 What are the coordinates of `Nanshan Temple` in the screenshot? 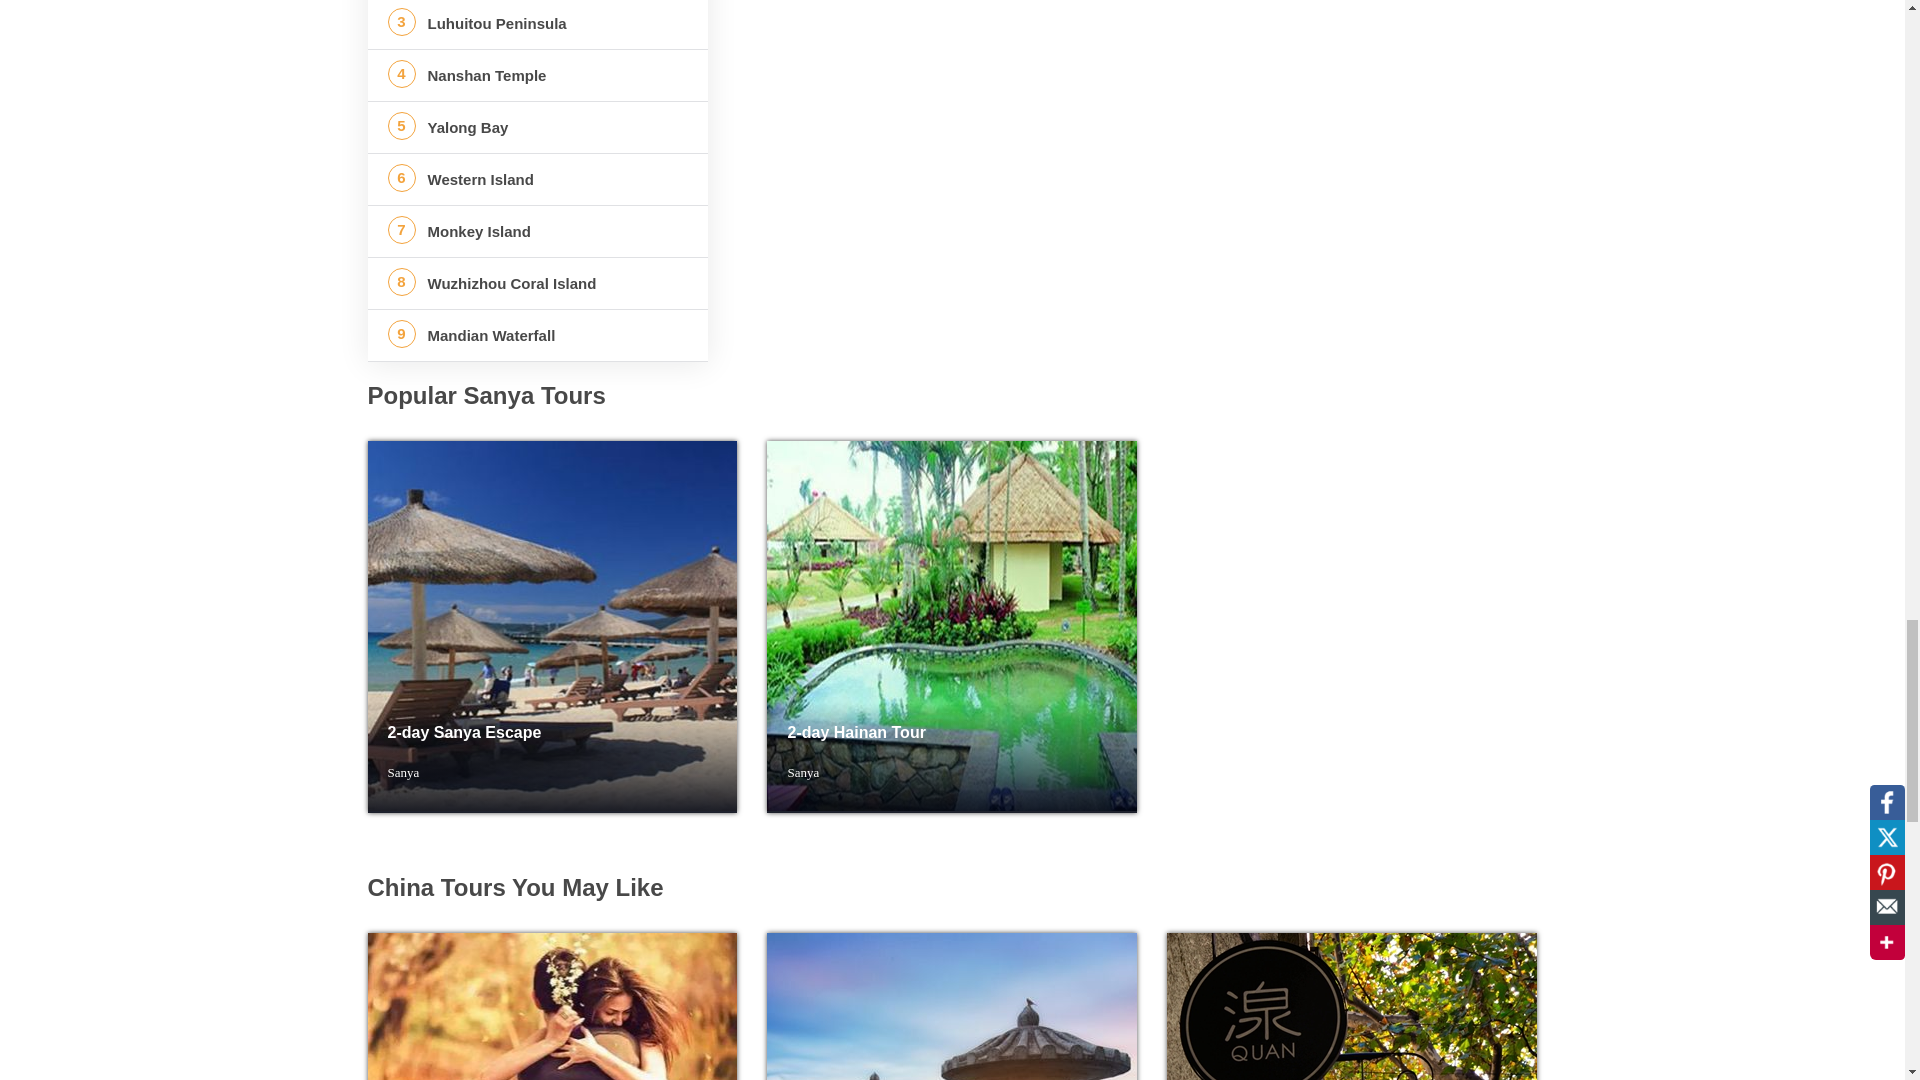 It's located at (538, 74).